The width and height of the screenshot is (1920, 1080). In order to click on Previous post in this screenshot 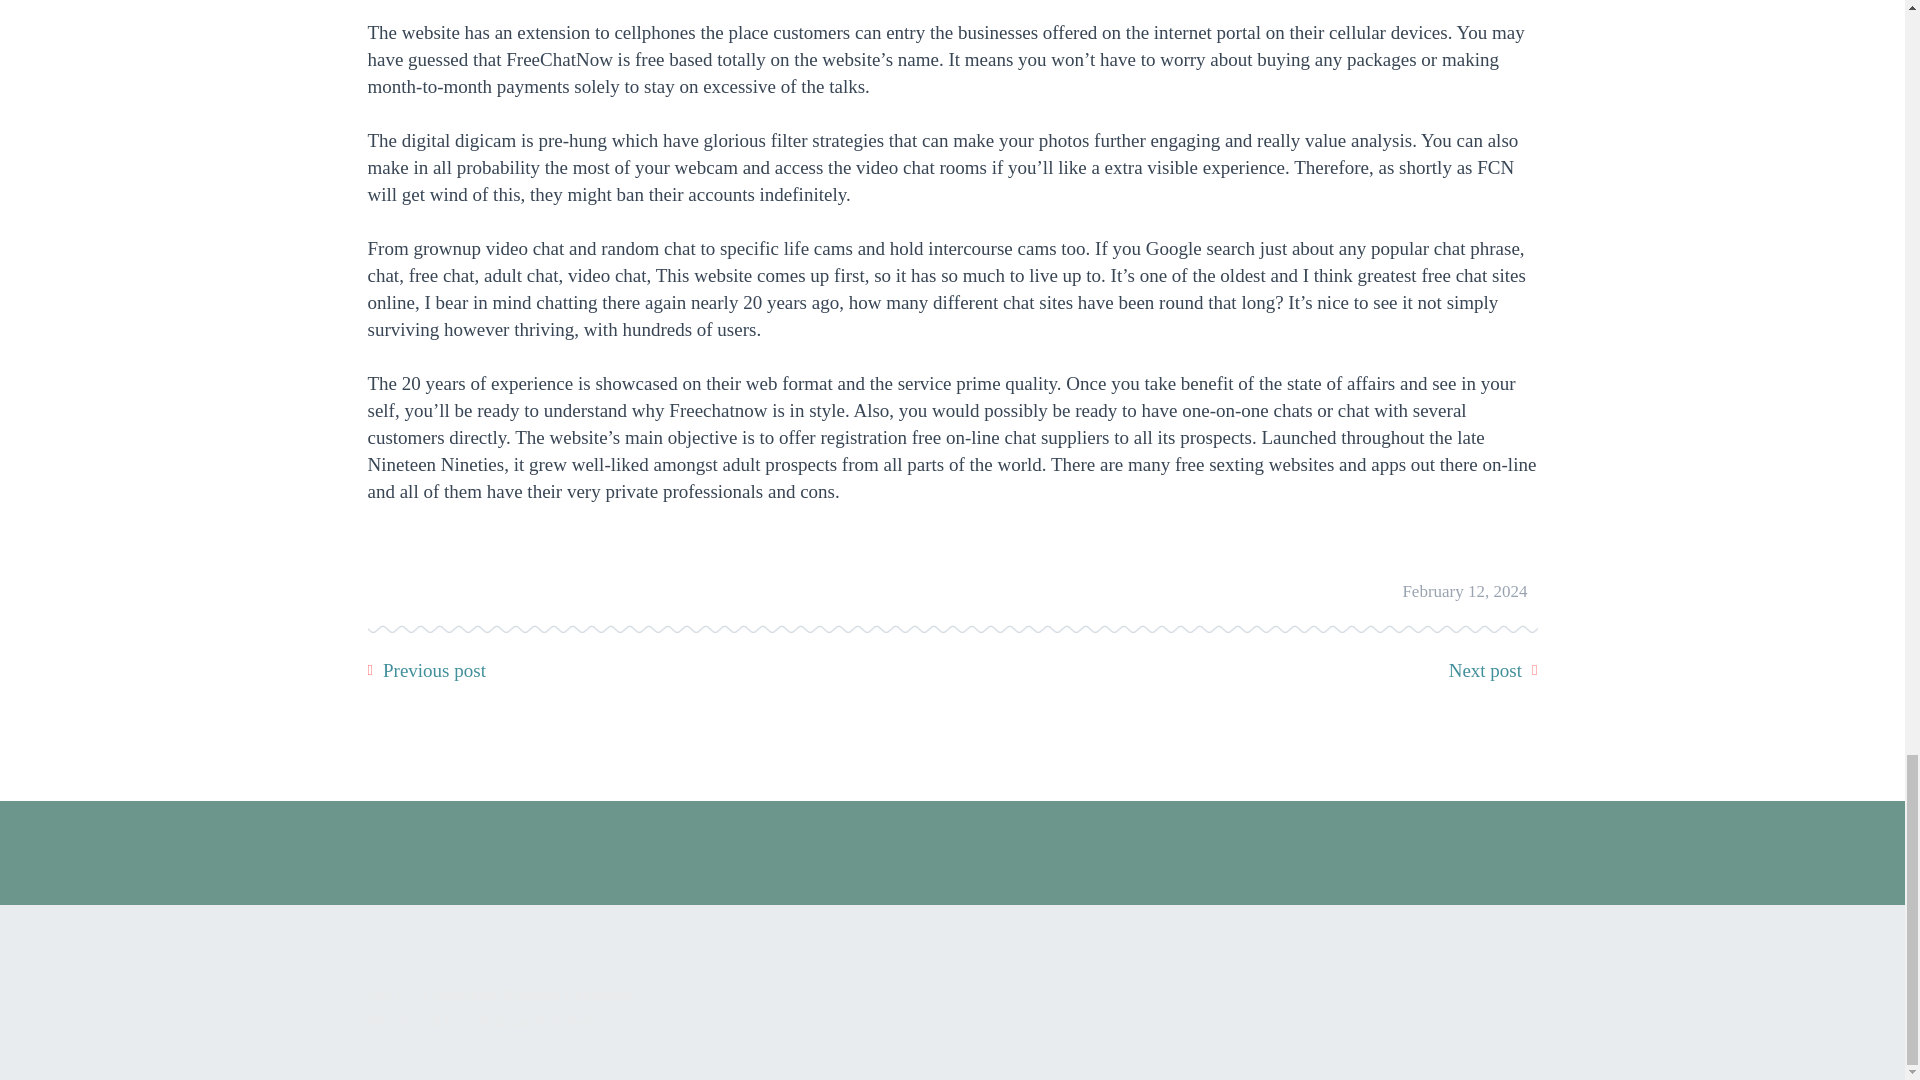, I will do `click(434, 670)`.